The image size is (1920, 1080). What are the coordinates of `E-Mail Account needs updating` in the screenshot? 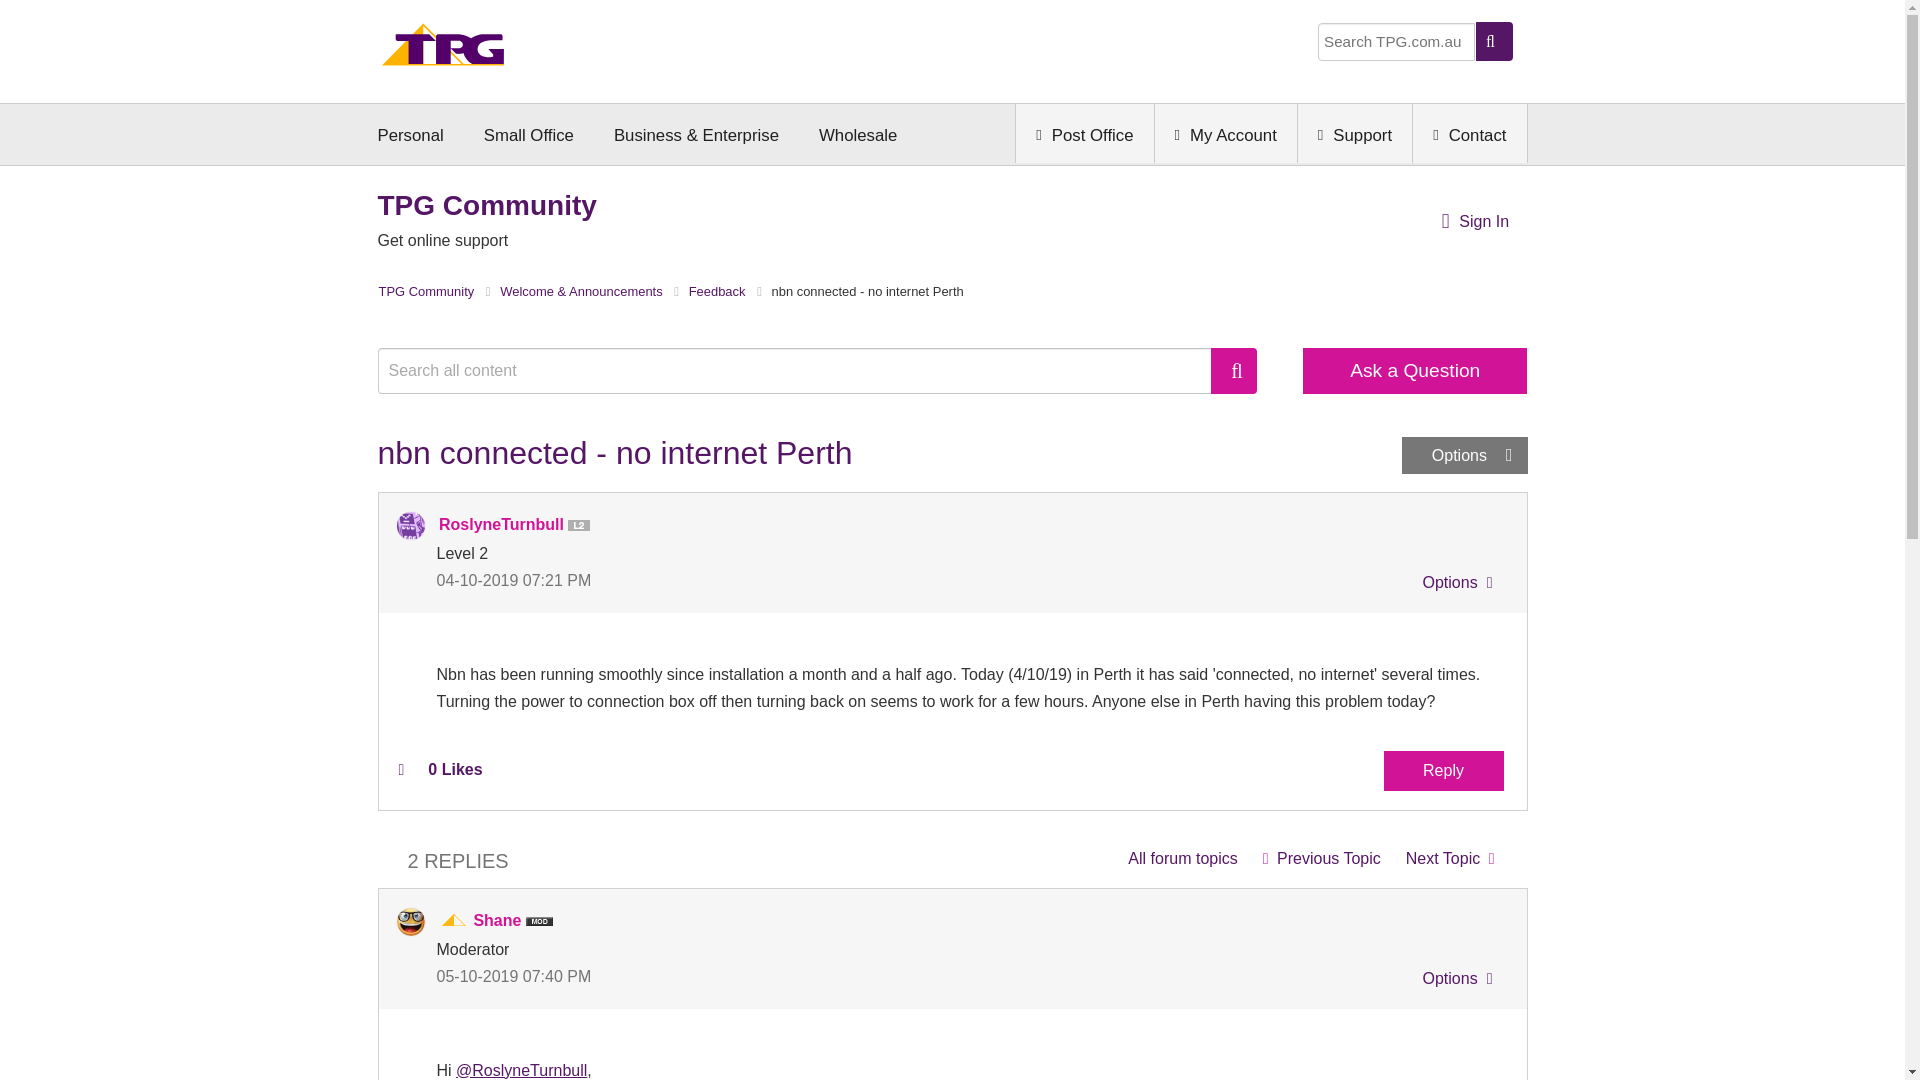 It's located at (1321, 858).